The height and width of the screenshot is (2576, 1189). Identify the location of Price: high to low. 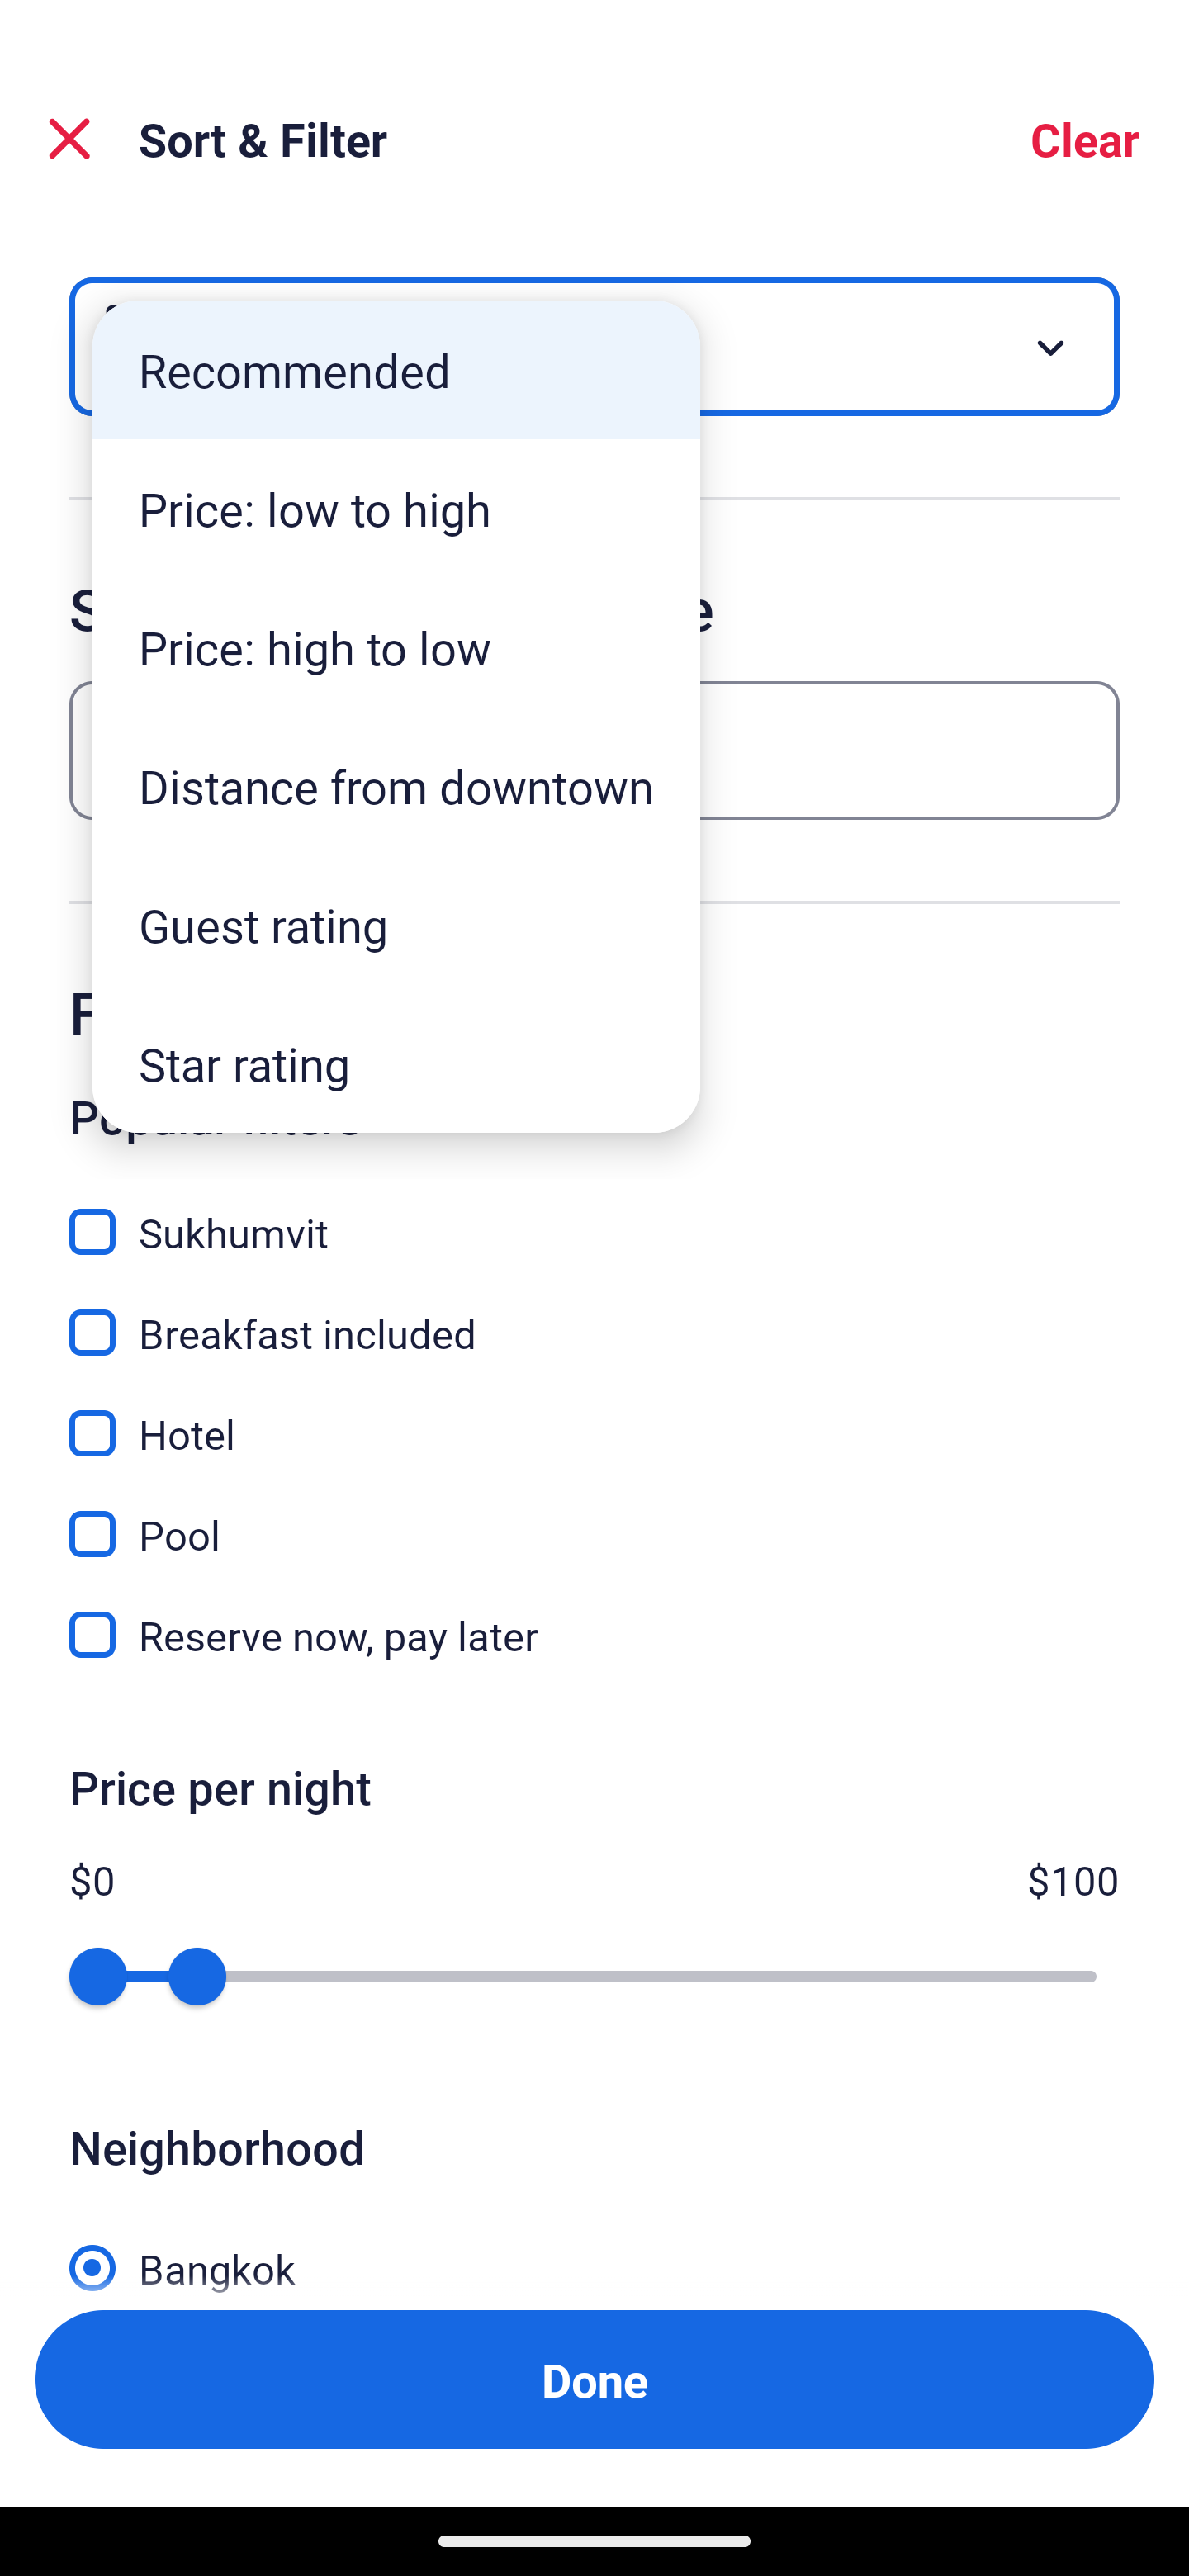
(396, 646).